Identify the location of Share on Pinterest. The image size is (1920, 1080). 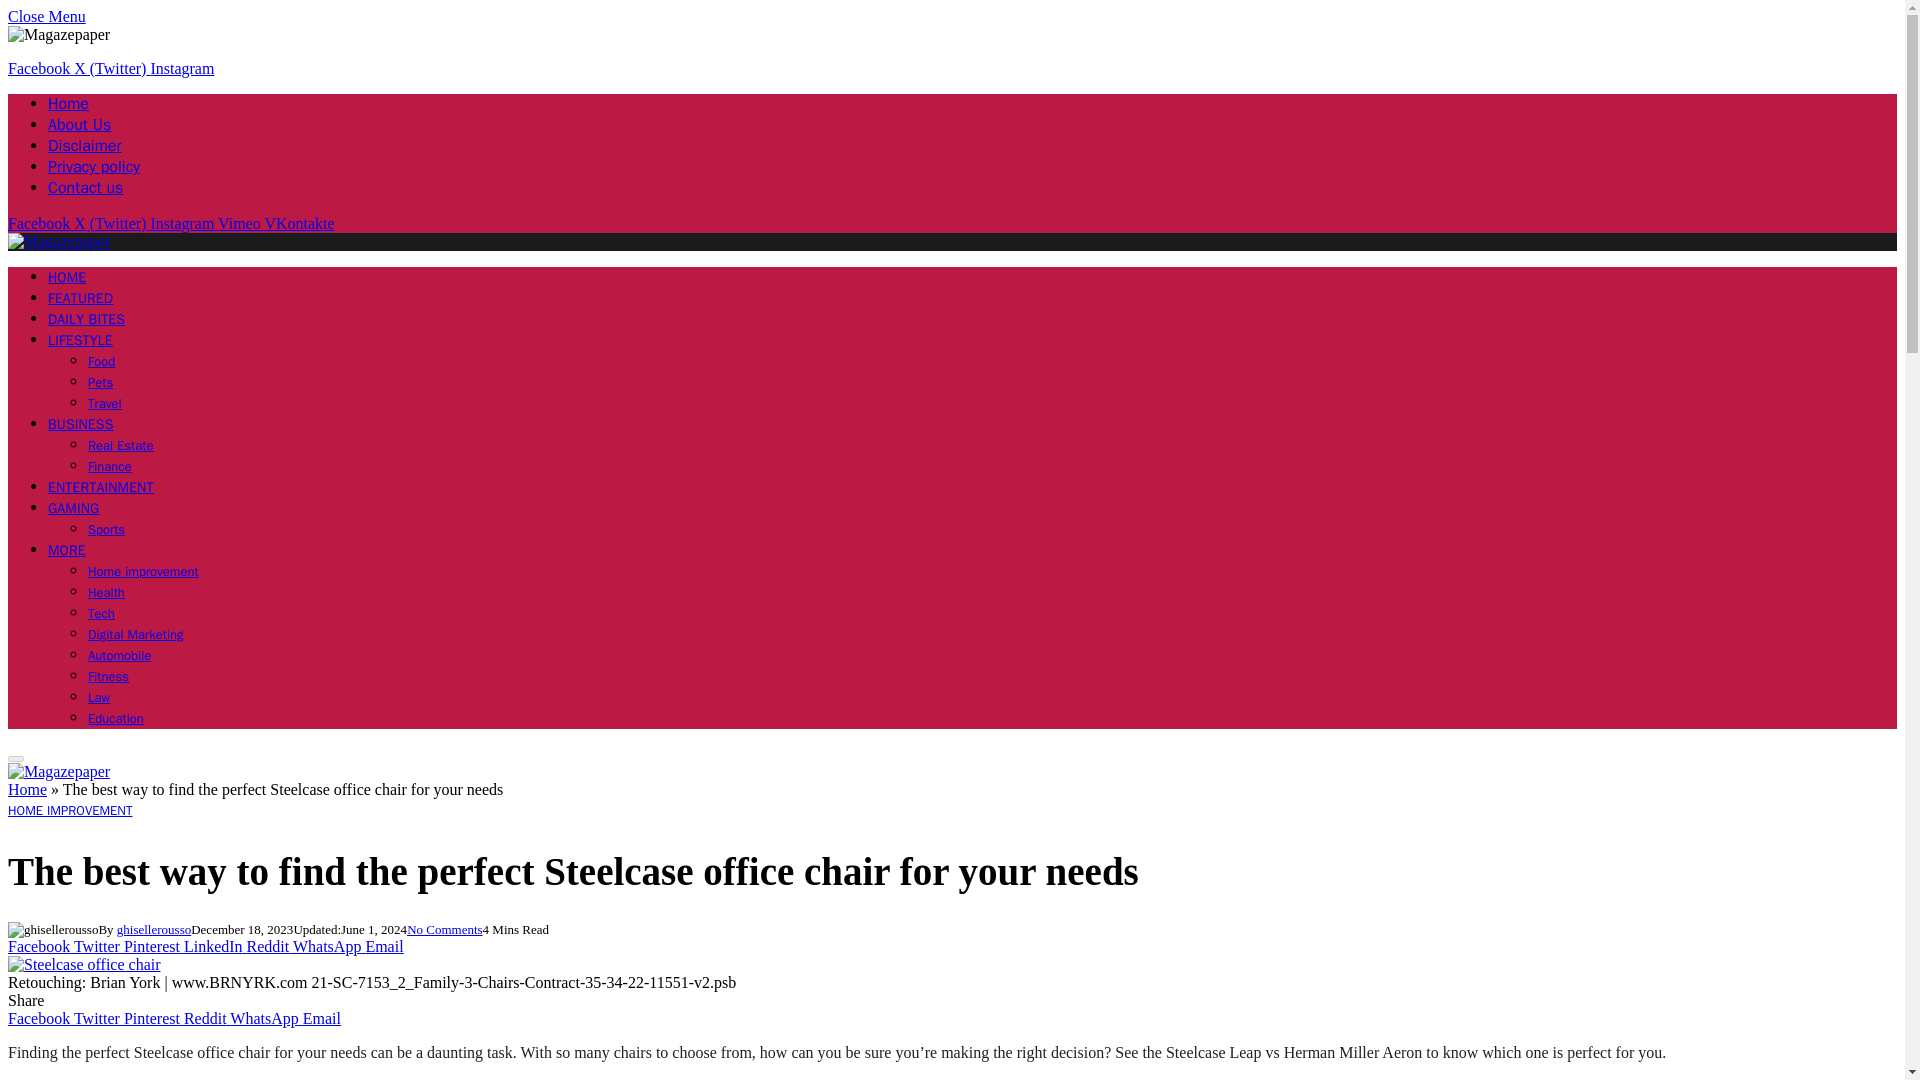
(154, 946).